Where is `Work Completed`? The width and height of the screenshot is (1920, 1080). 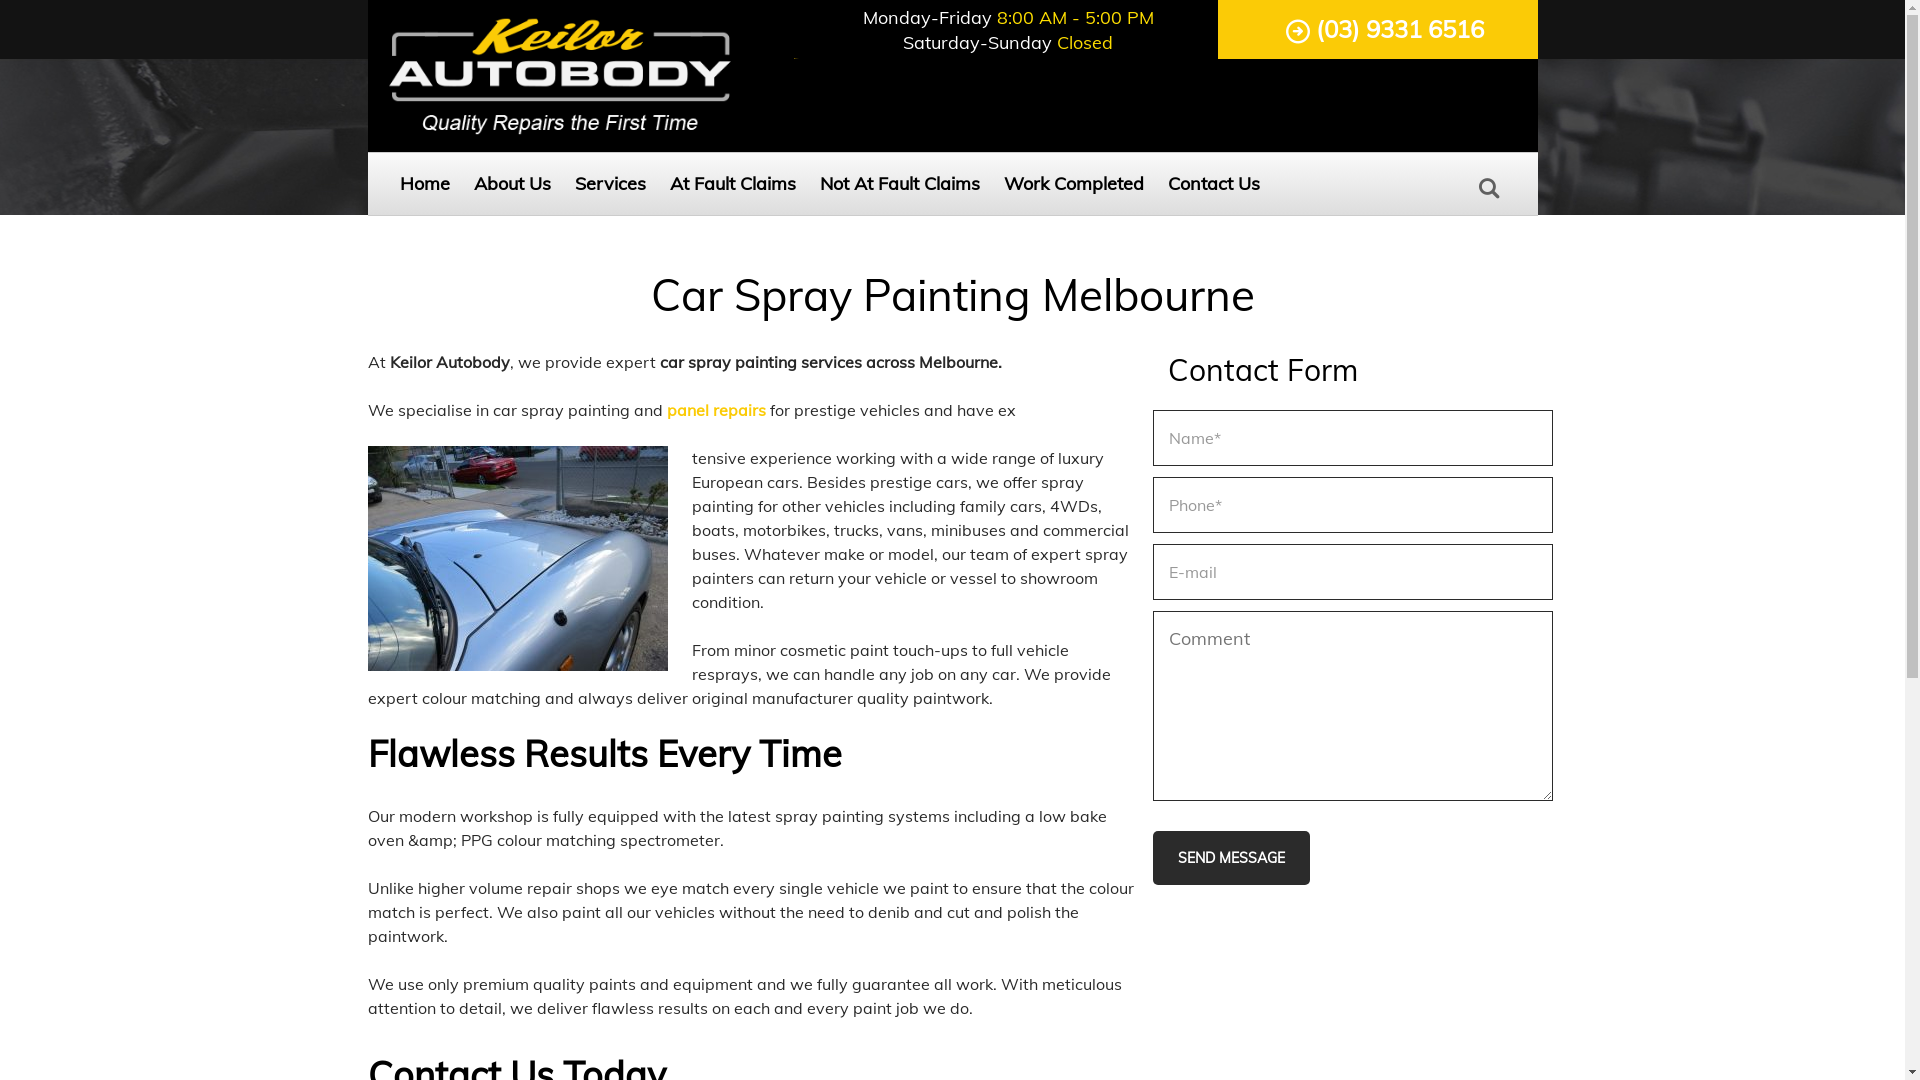
Work Completed is located at coordinates (1074, 184).